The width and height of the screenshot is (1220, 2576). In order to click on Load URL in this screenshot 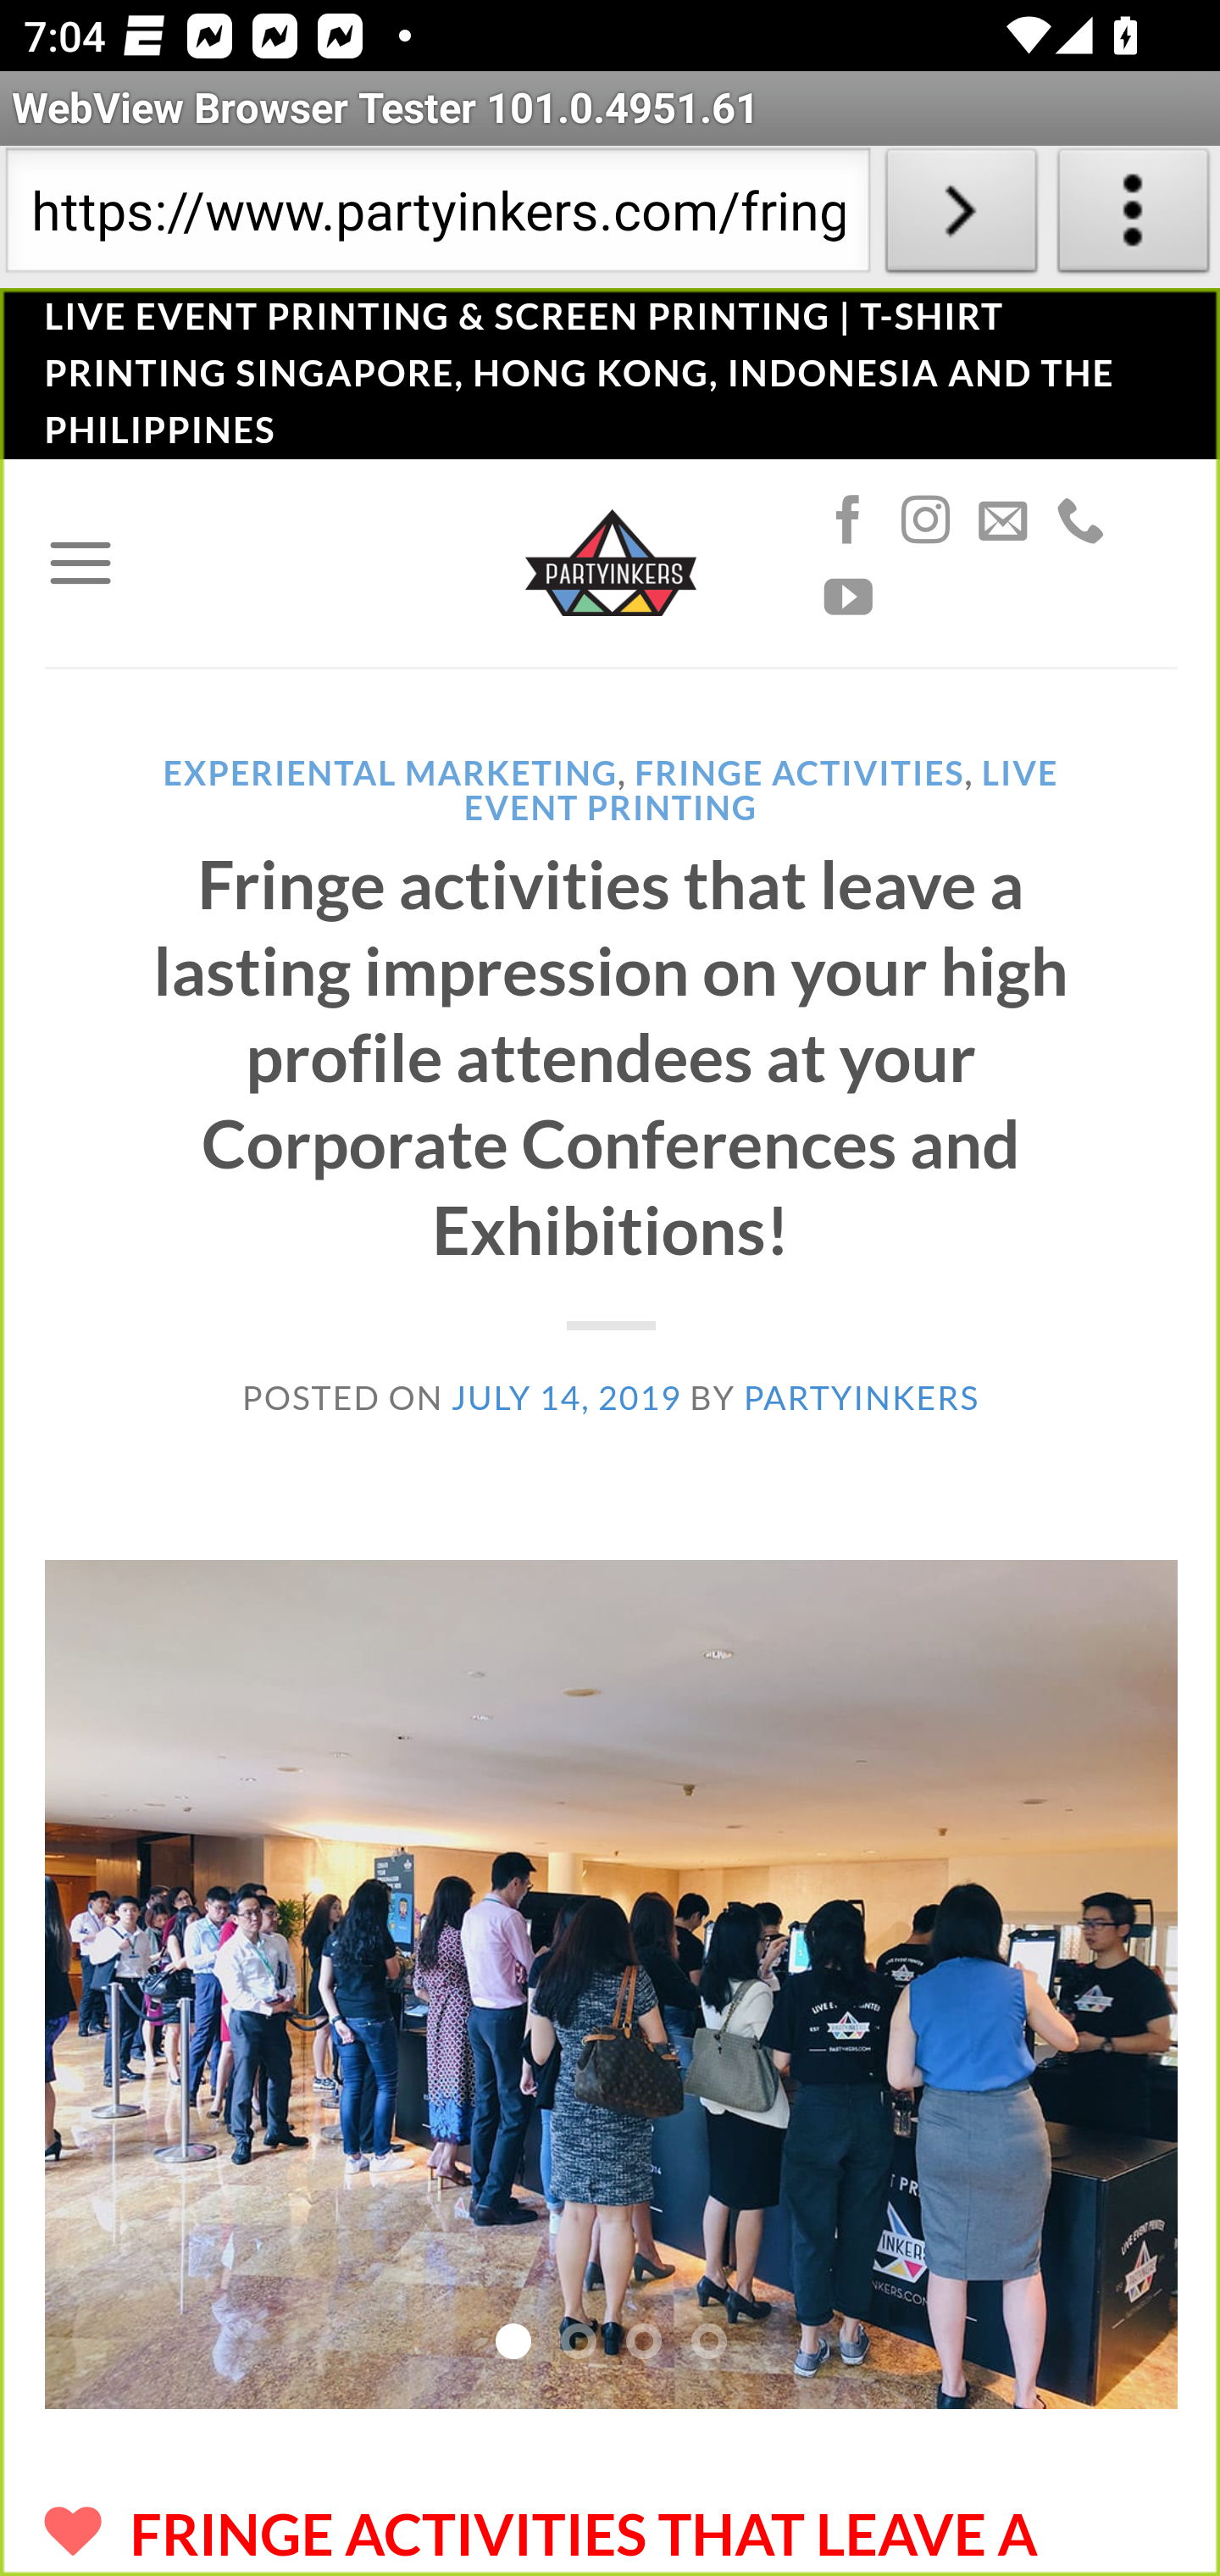, I will do `click(961, 217)`.